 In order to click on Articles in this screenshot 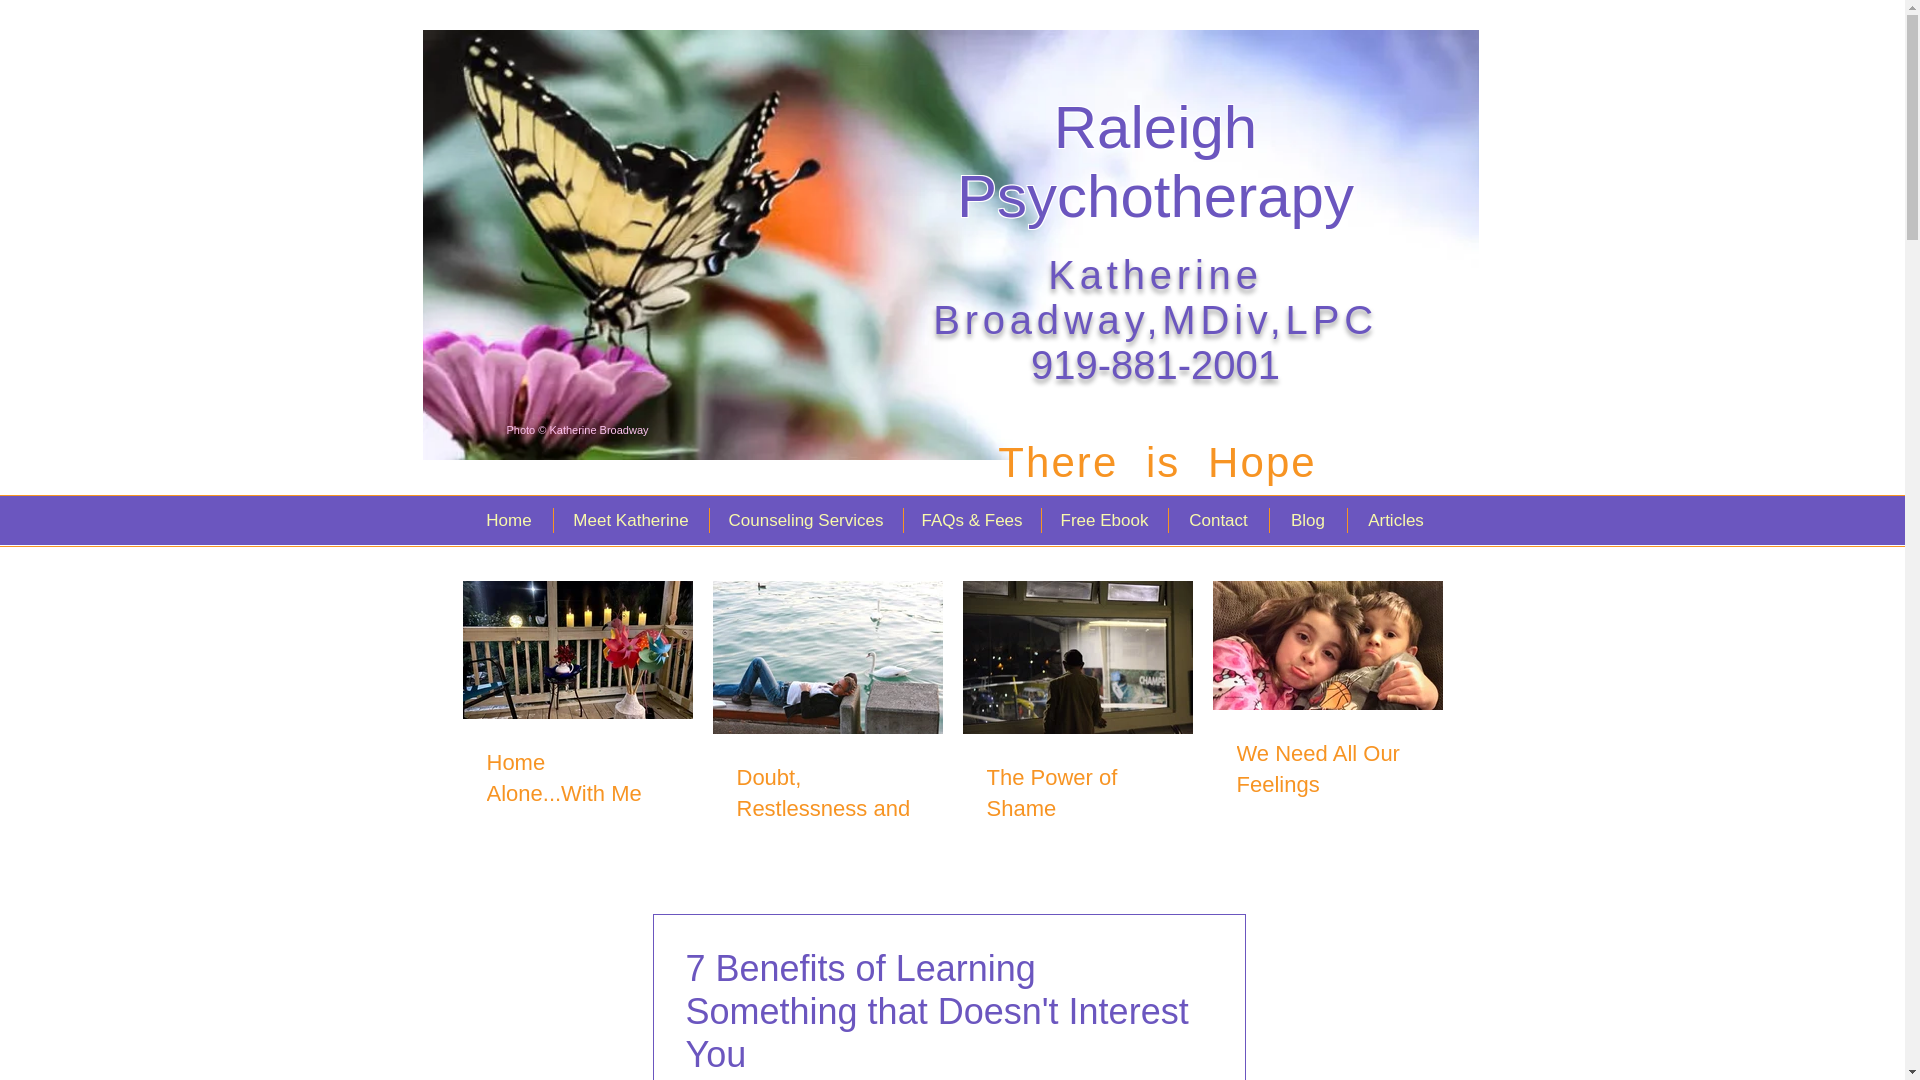, I will do `click(1394, 520)`.